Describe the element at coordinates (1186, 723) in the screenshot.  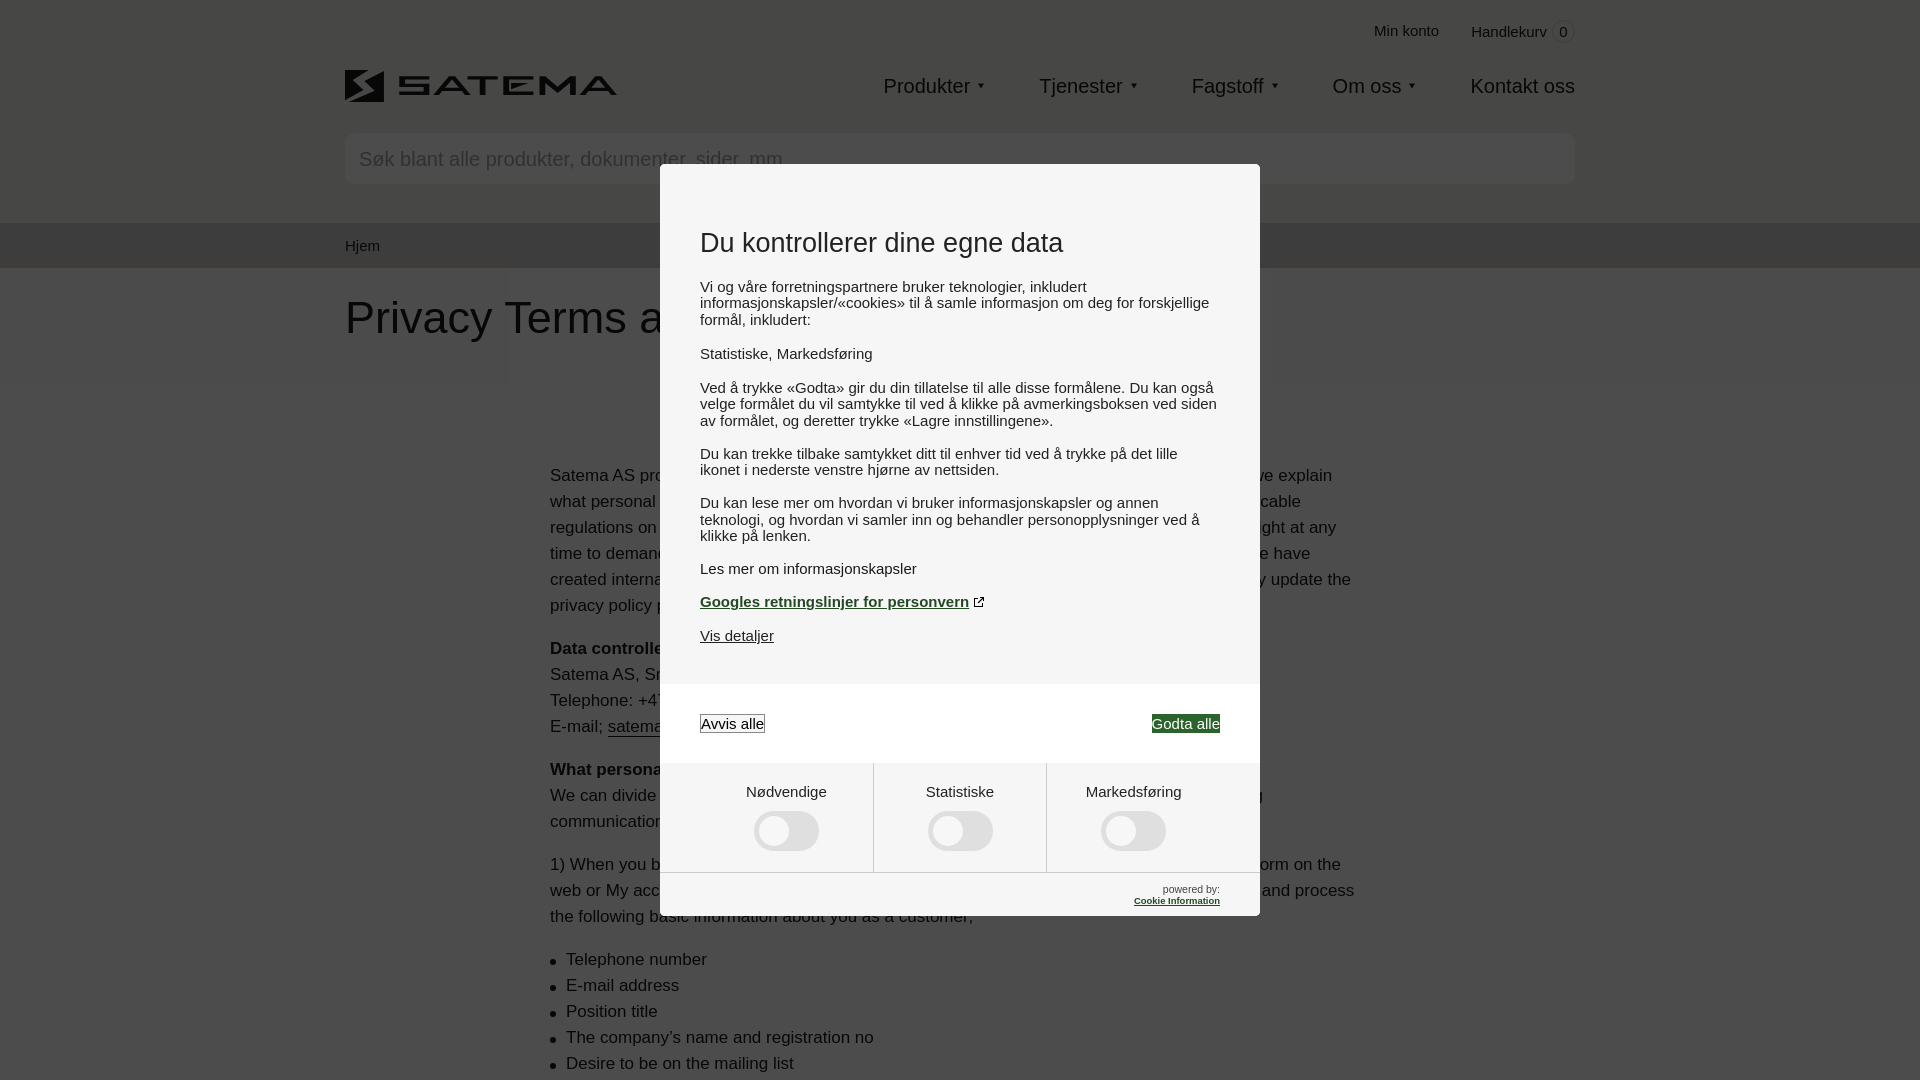
I see `Googles retningslinjer for personvern` at that location.